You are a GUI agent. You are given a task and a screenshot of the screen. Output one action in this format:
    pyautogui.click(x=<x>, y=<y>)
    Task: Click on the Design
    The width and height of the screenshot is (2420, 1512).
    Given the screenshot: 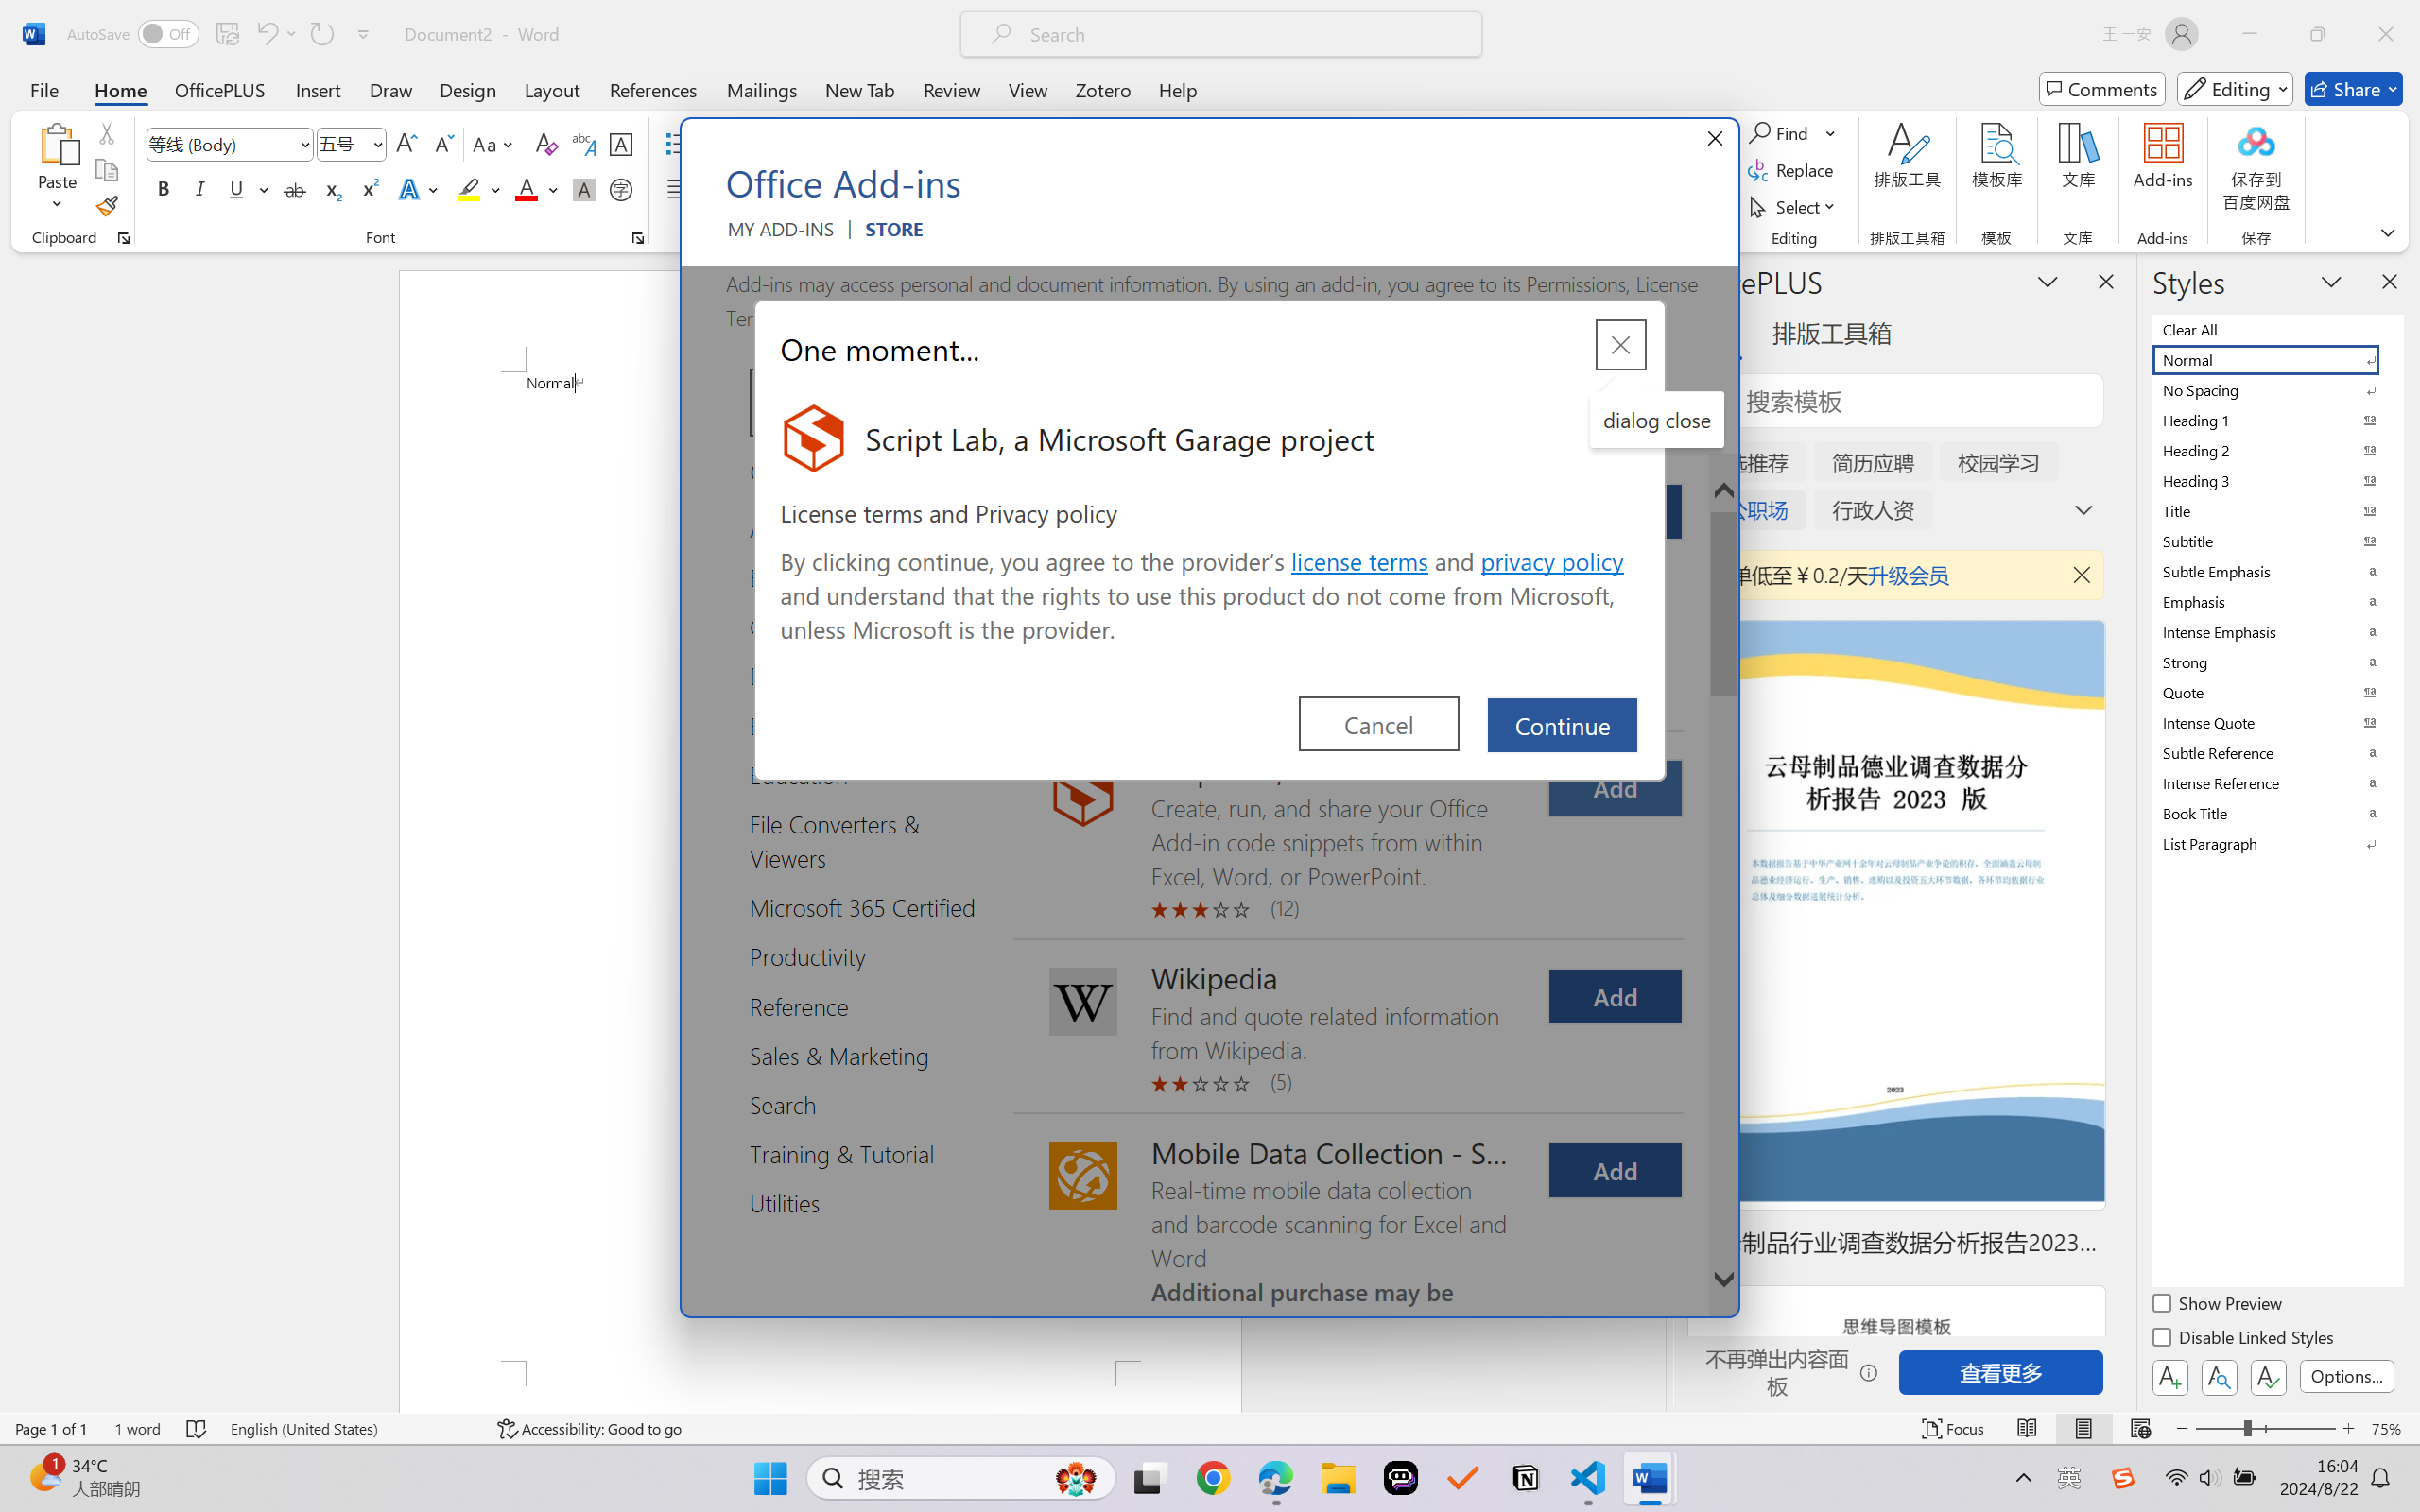 What is the action you would take?
    pyautogui.click(x=468, y=89)
    